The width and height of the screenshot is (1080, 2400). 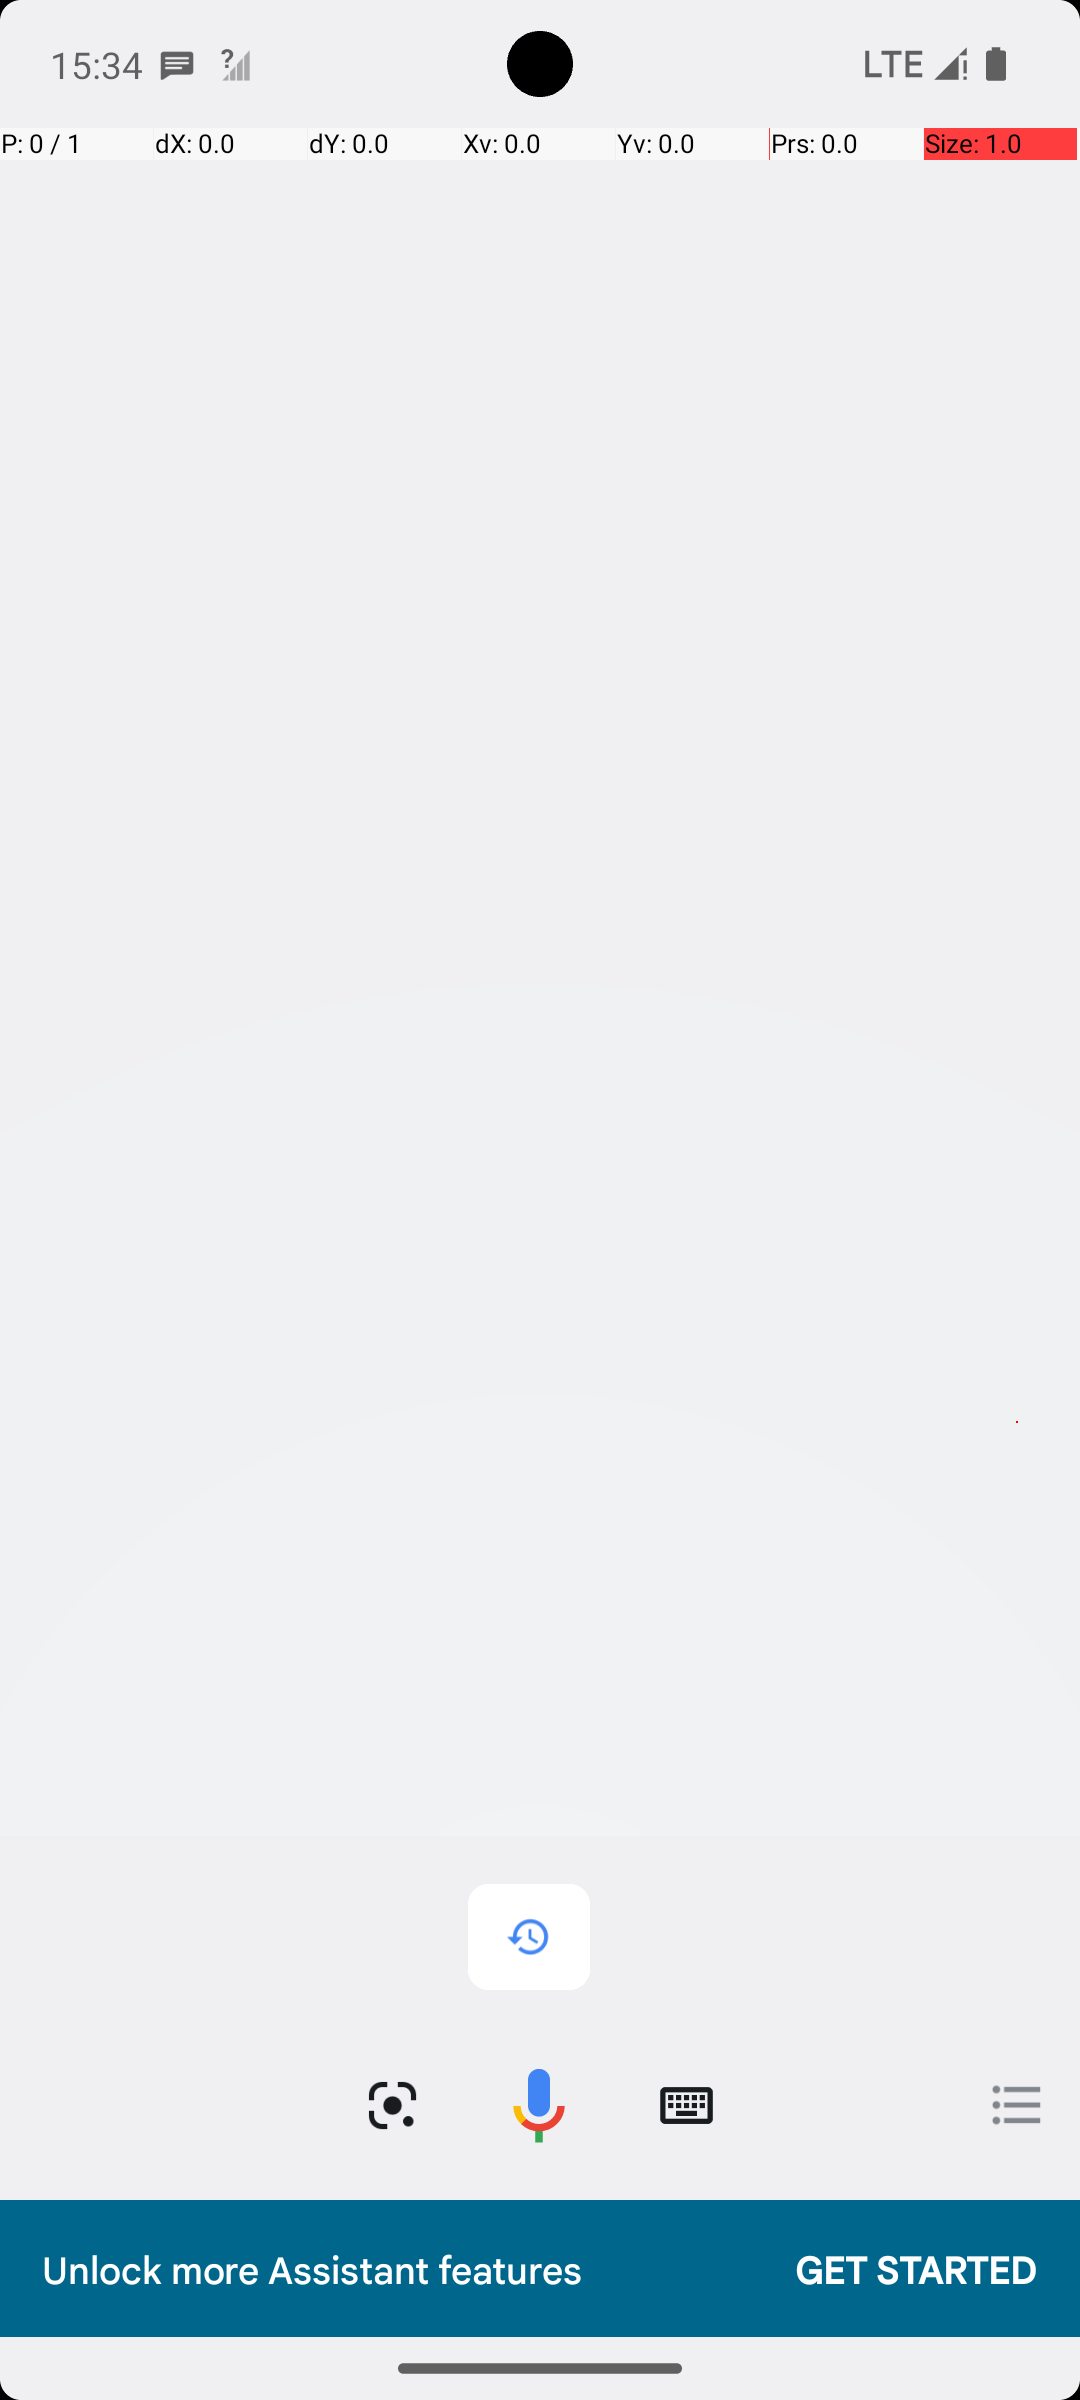 I want to click on GET STARTED, so click(x=896, y=2268).